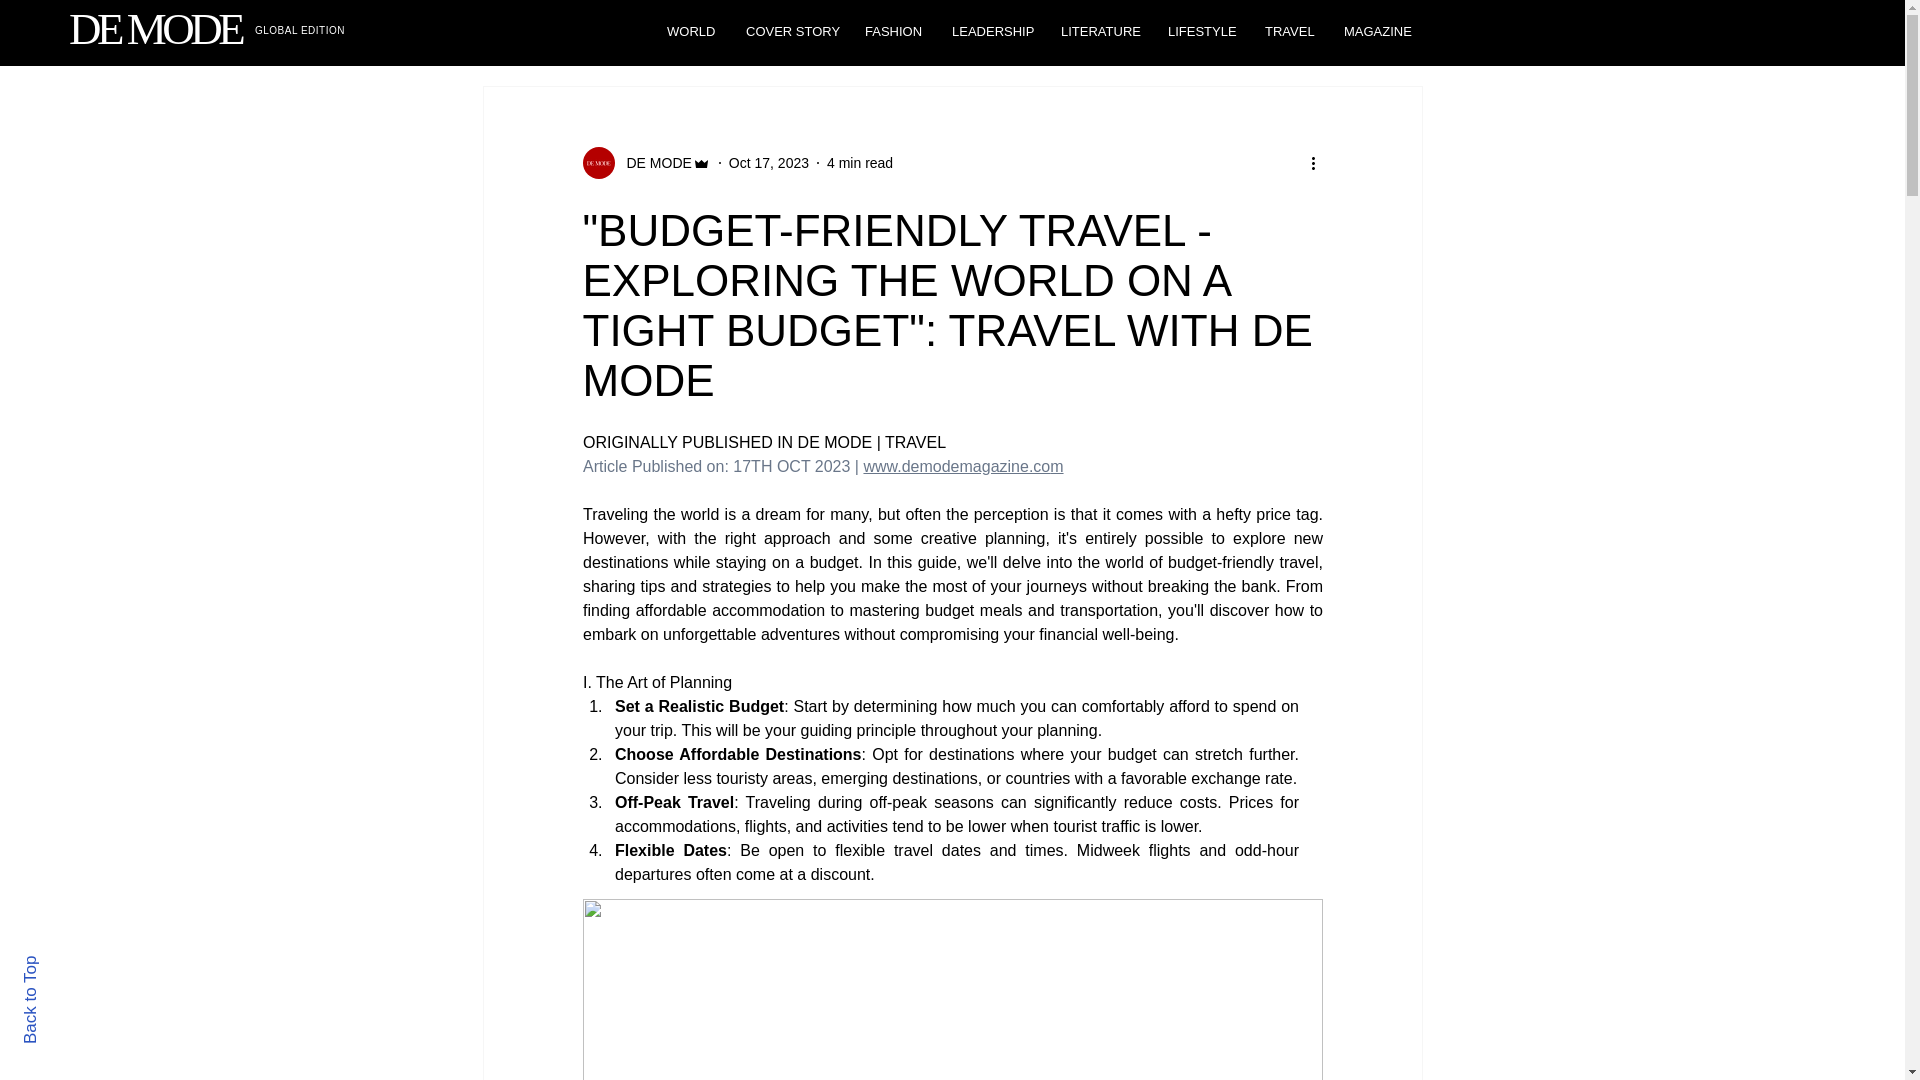 The width and height of the screenshot is (1920, 1080). Describe the element at coordinates (893, 32) in the screenshot. I see `FASHION` at that location.